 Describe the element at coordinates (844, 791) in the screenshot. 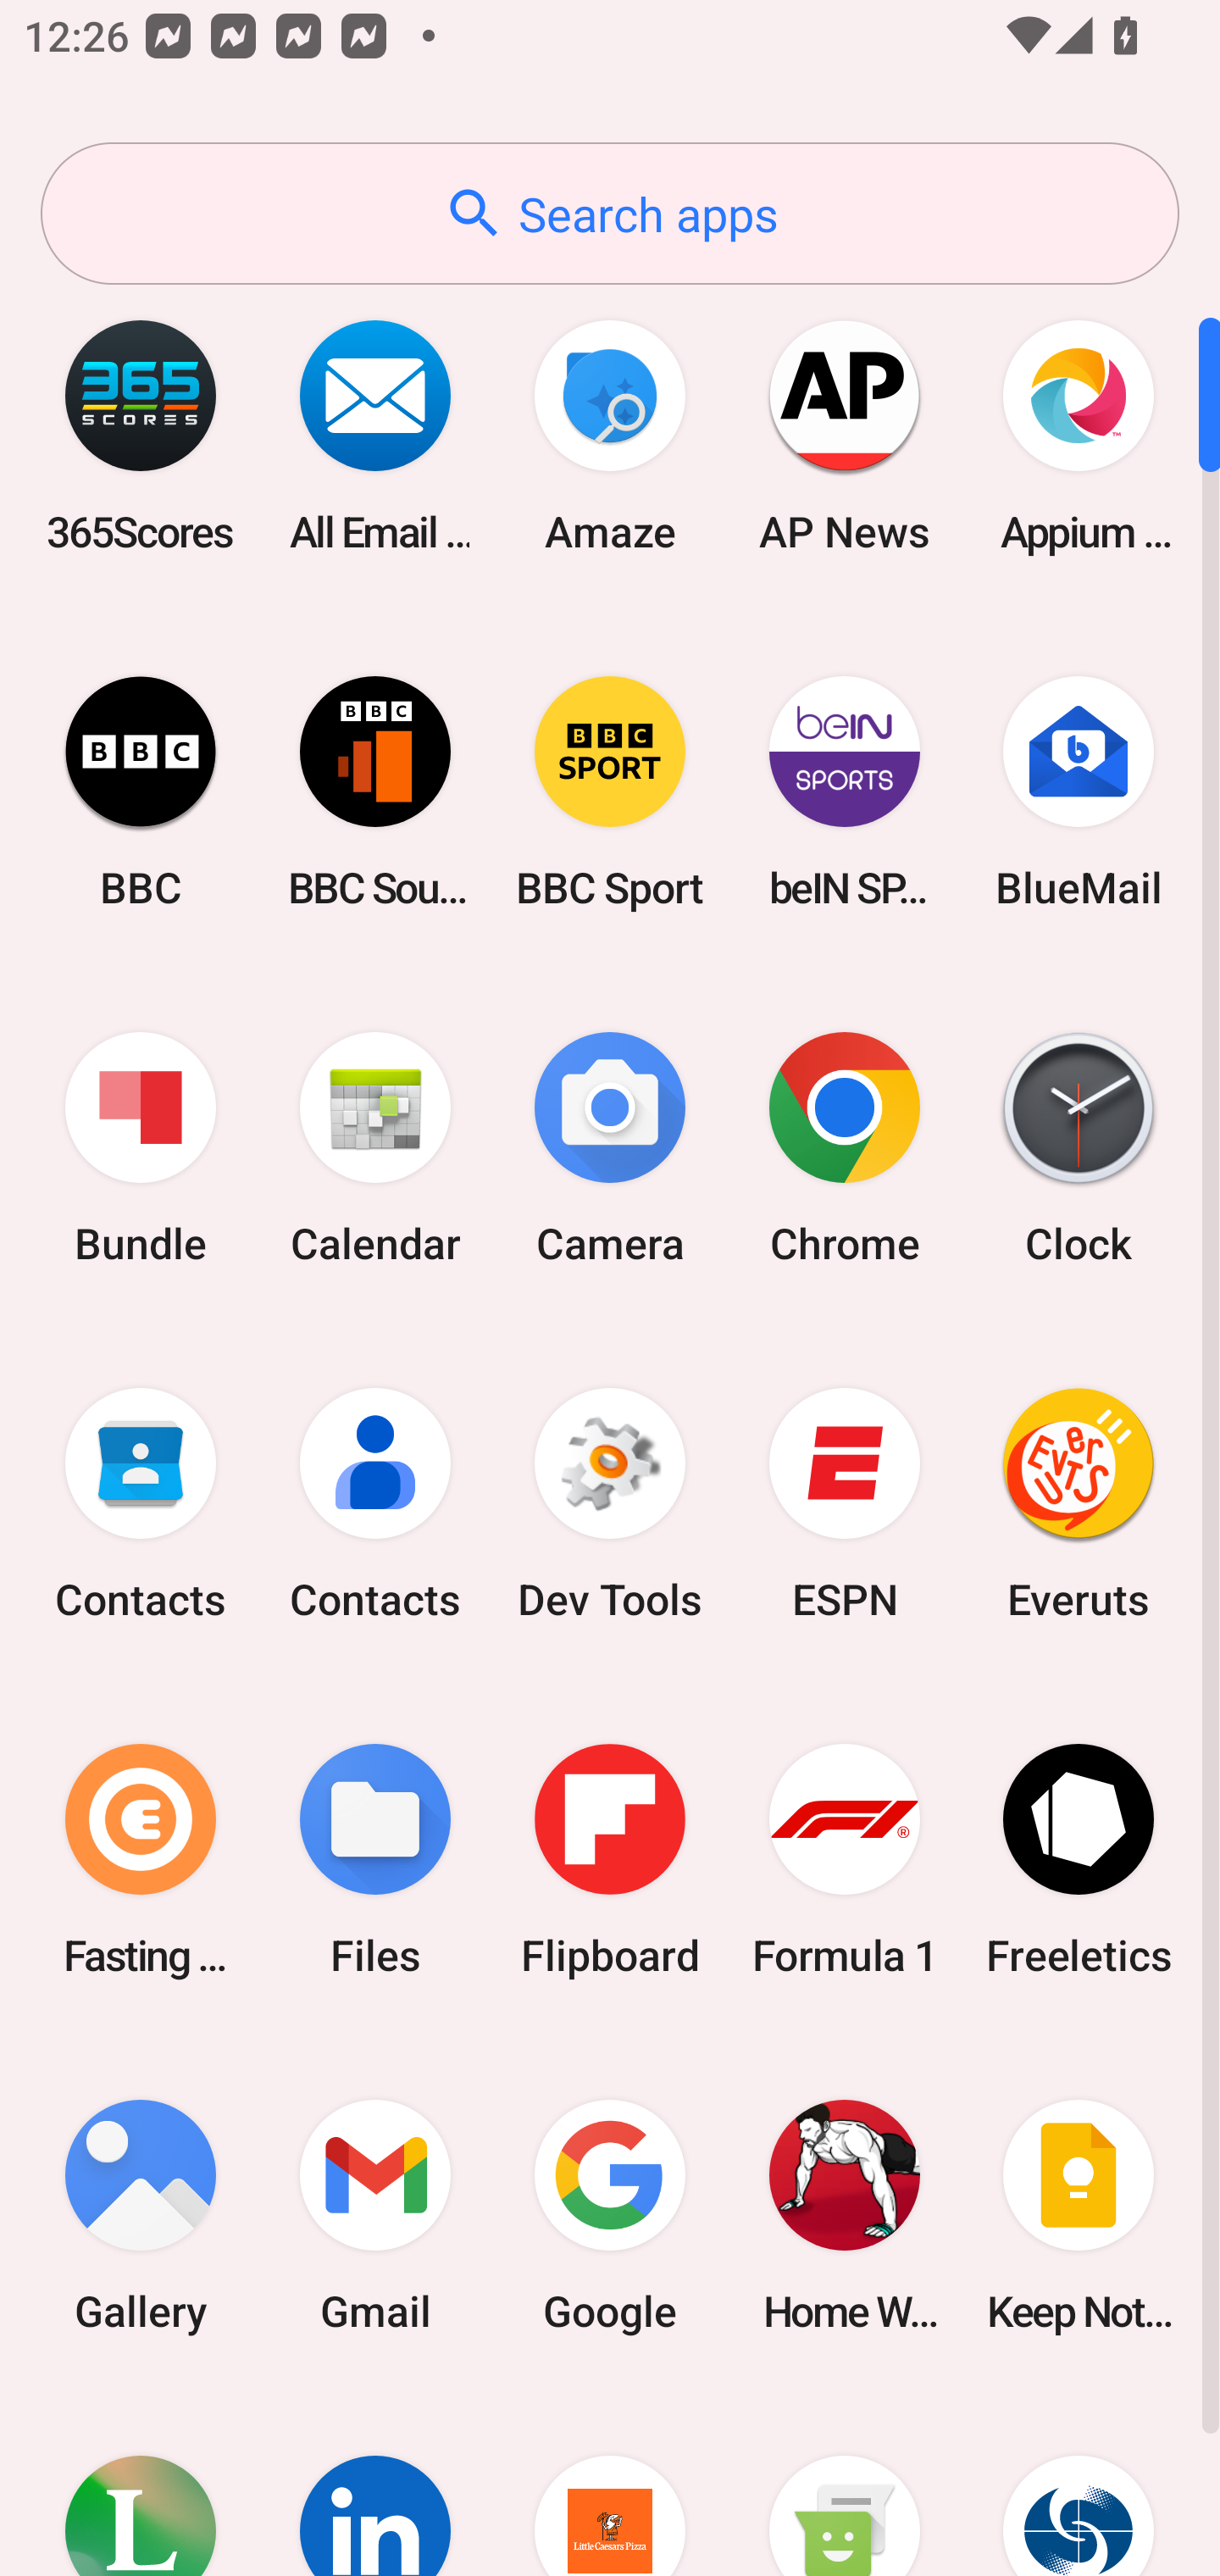

I see `beIN SPORTS` at that location.